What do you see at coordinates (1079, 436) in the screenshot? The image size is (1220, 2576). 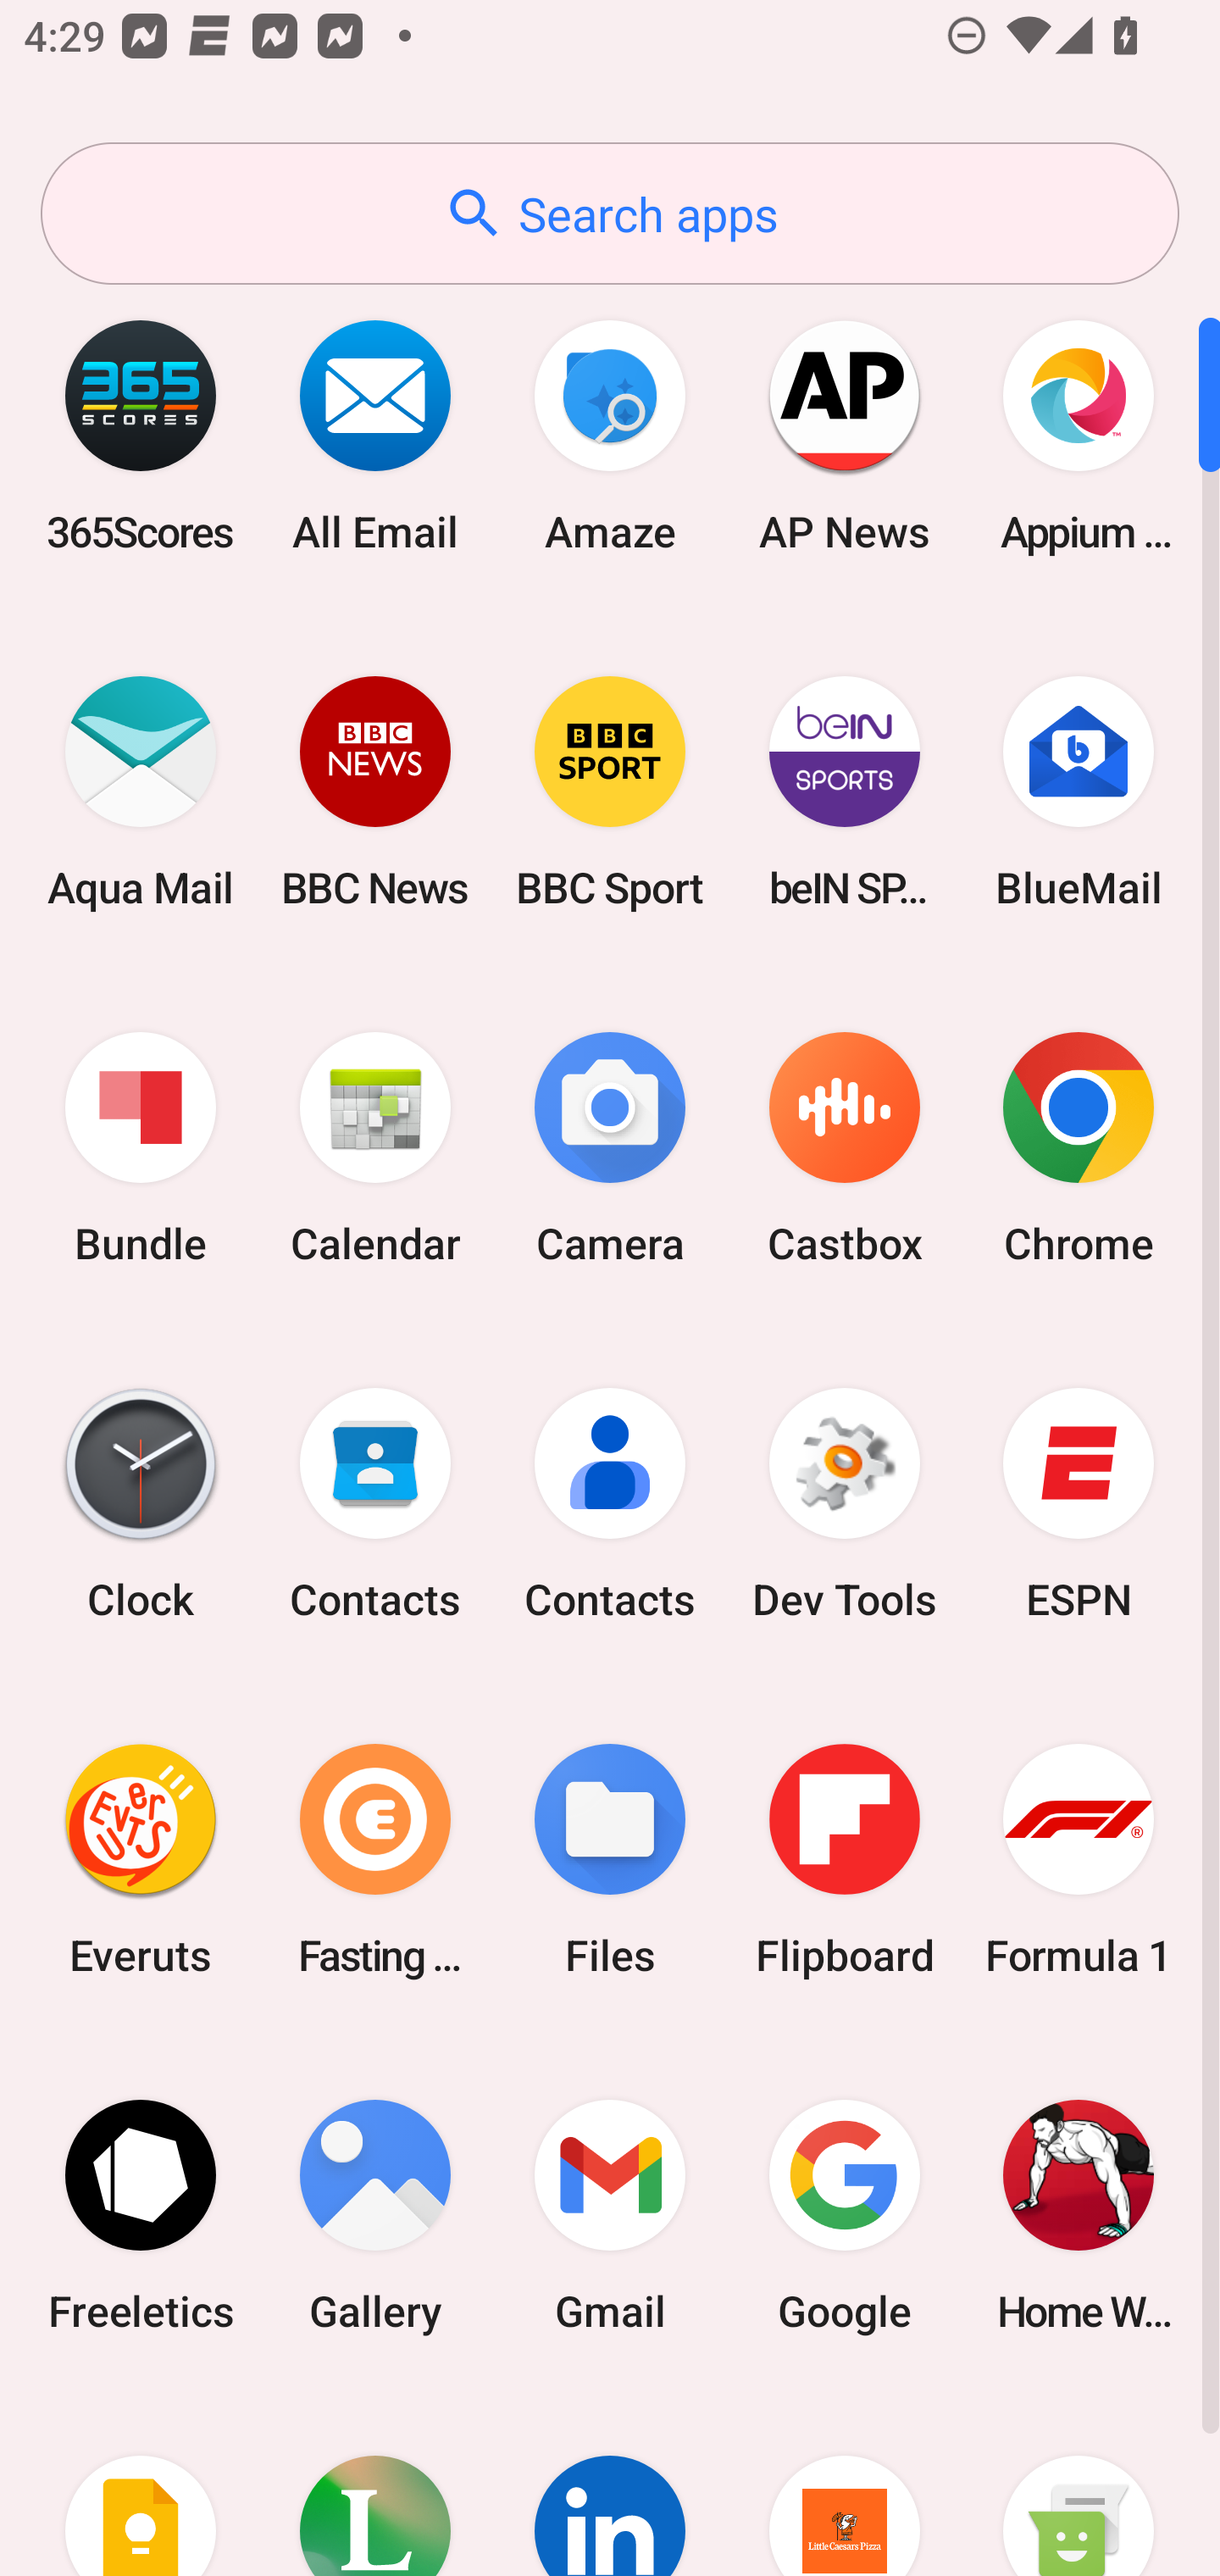 I see `Appium Settings` at bounding box center [1079, 436].